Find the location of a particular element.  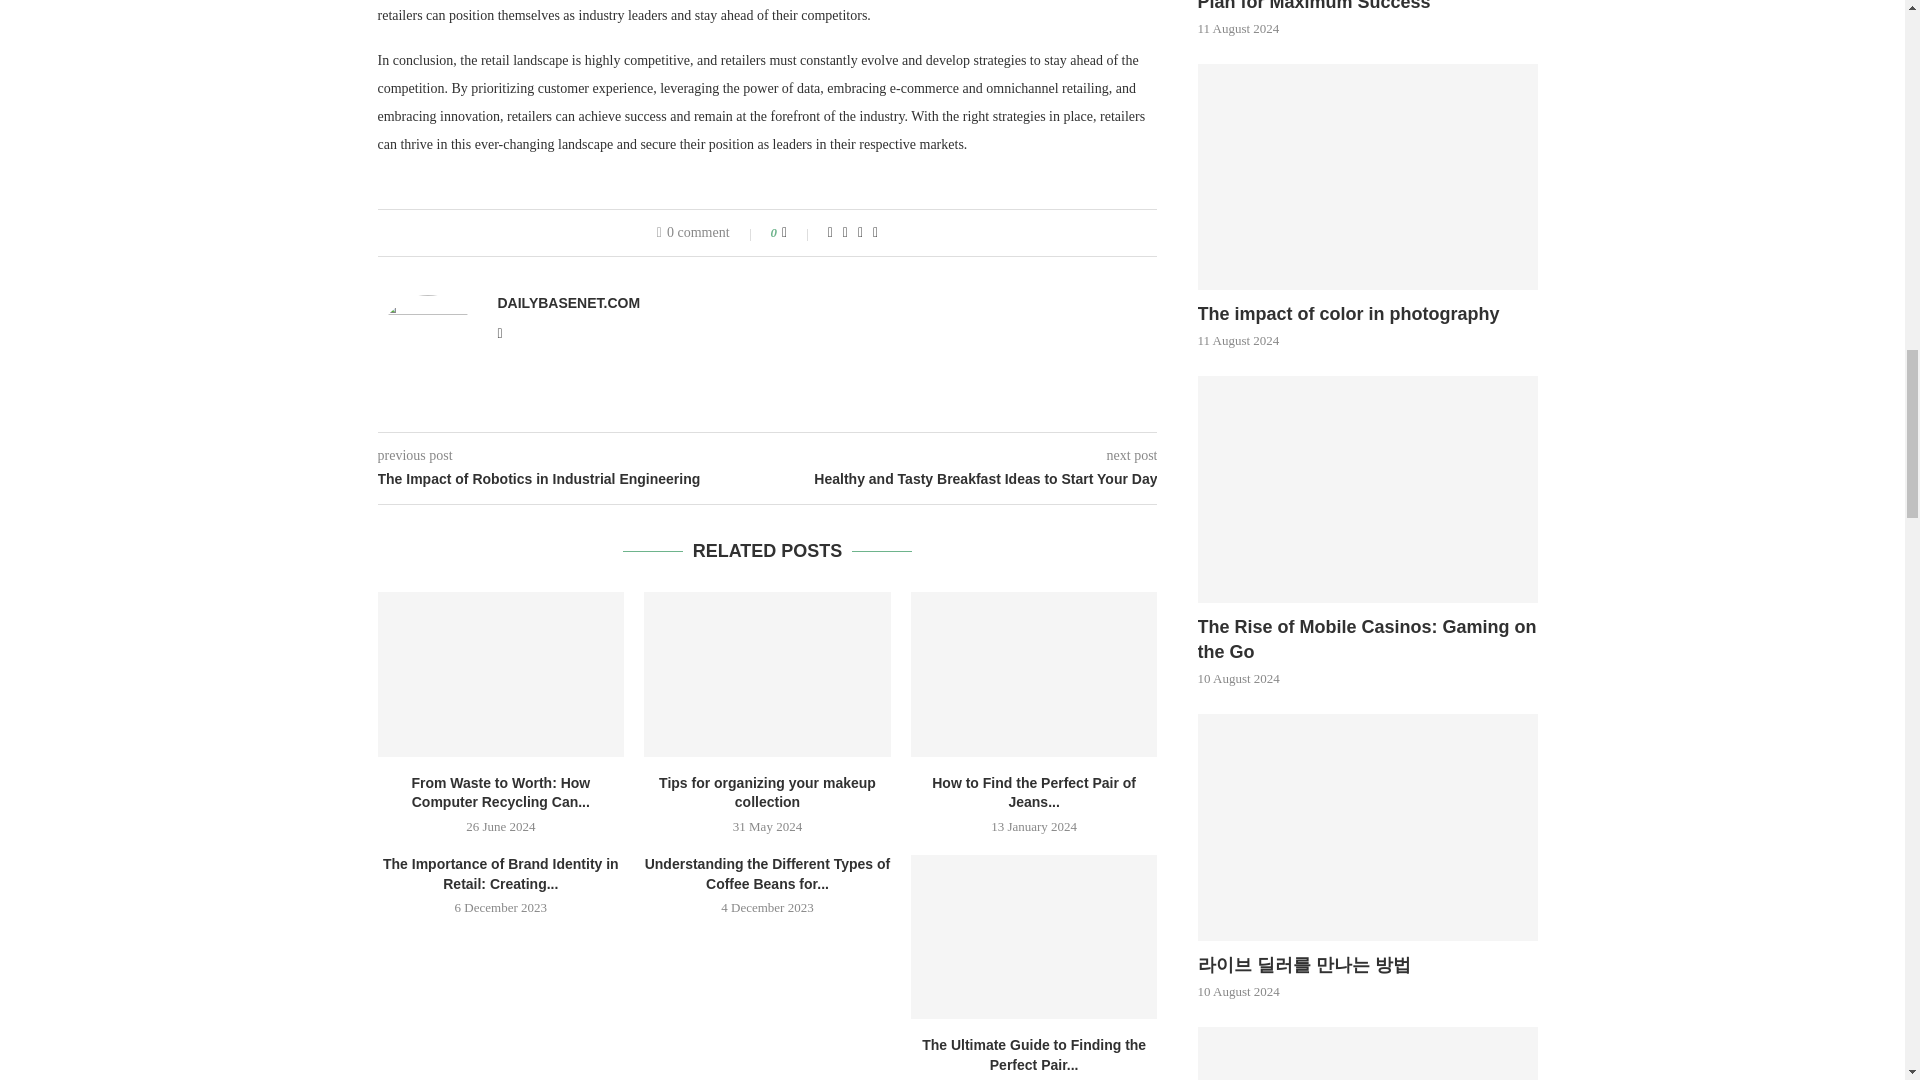

The Rise of Mobile Casinos: Gaming on the Go is located at coordinates (1368, 640).